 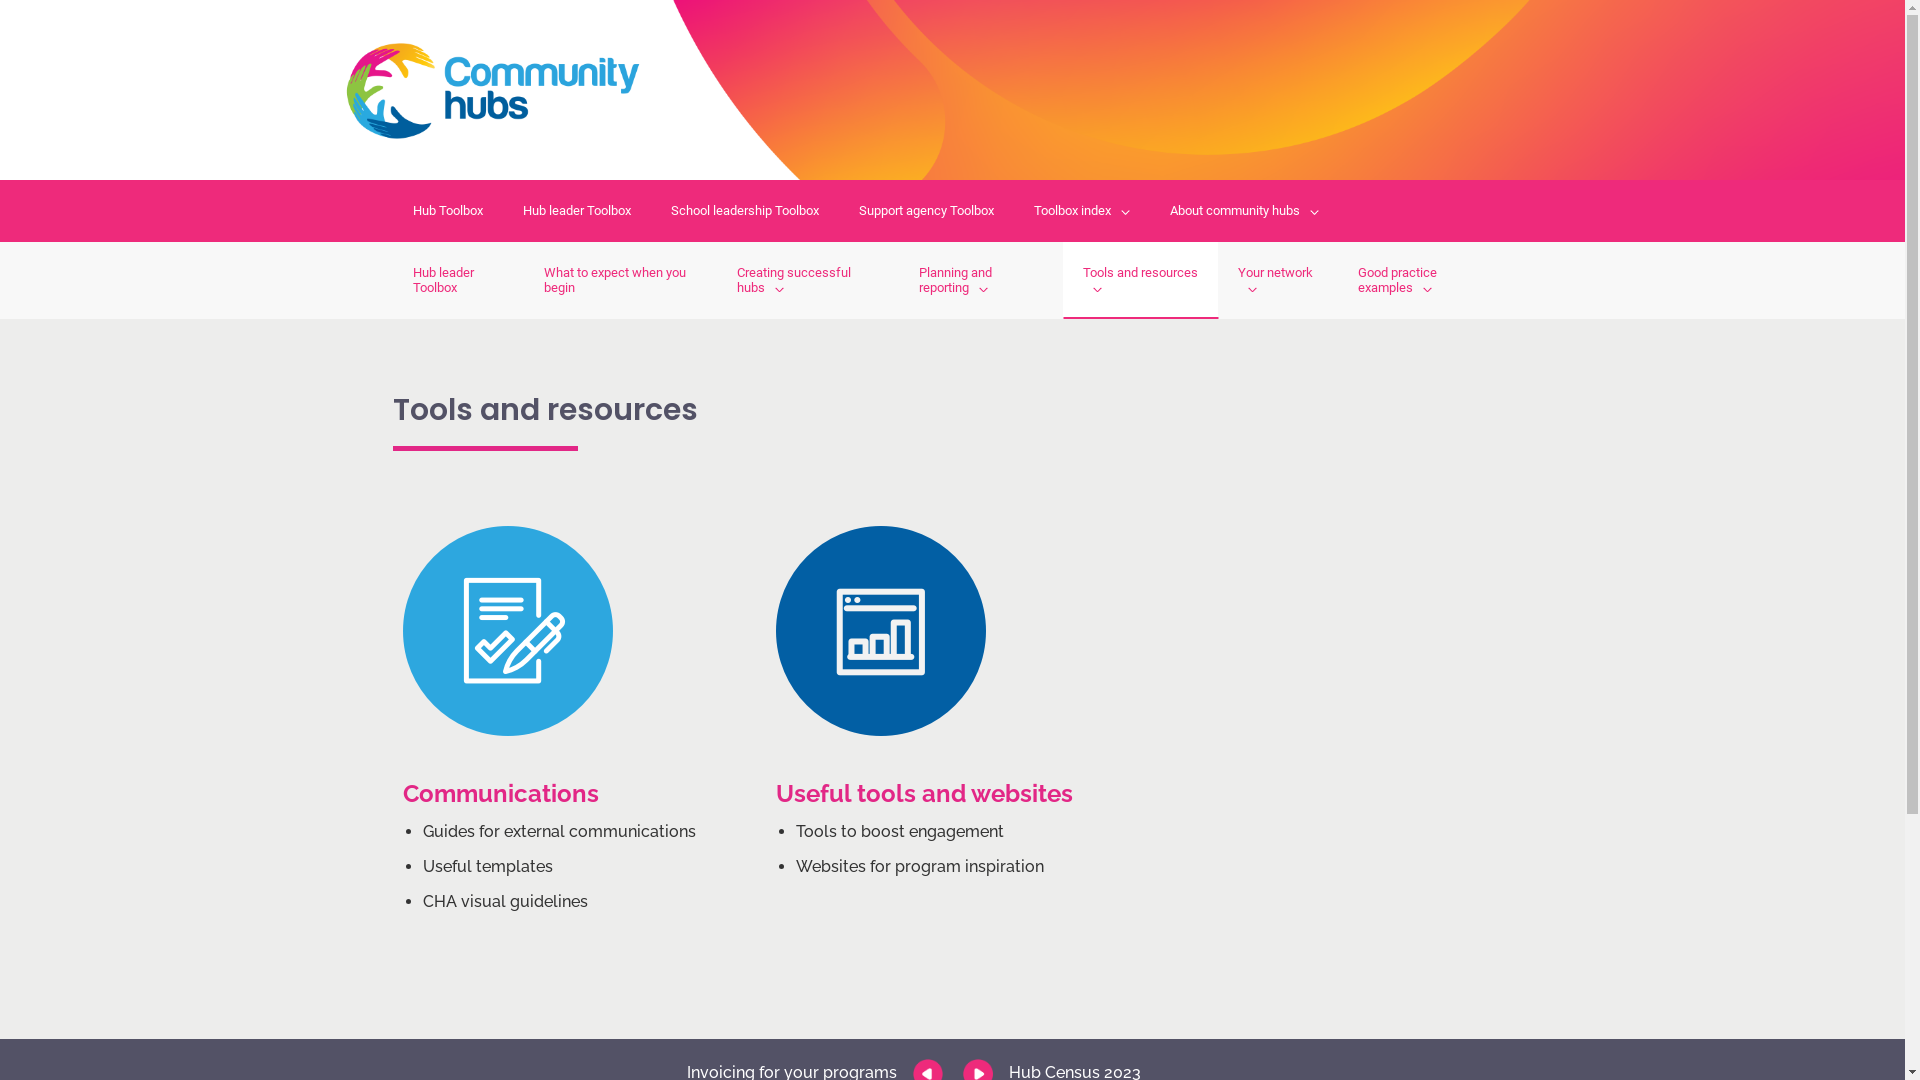 What do you see at coordinates (1082, 211) in the screenshot?
I see `Toolbox index` at bounding box center [1082, 211].